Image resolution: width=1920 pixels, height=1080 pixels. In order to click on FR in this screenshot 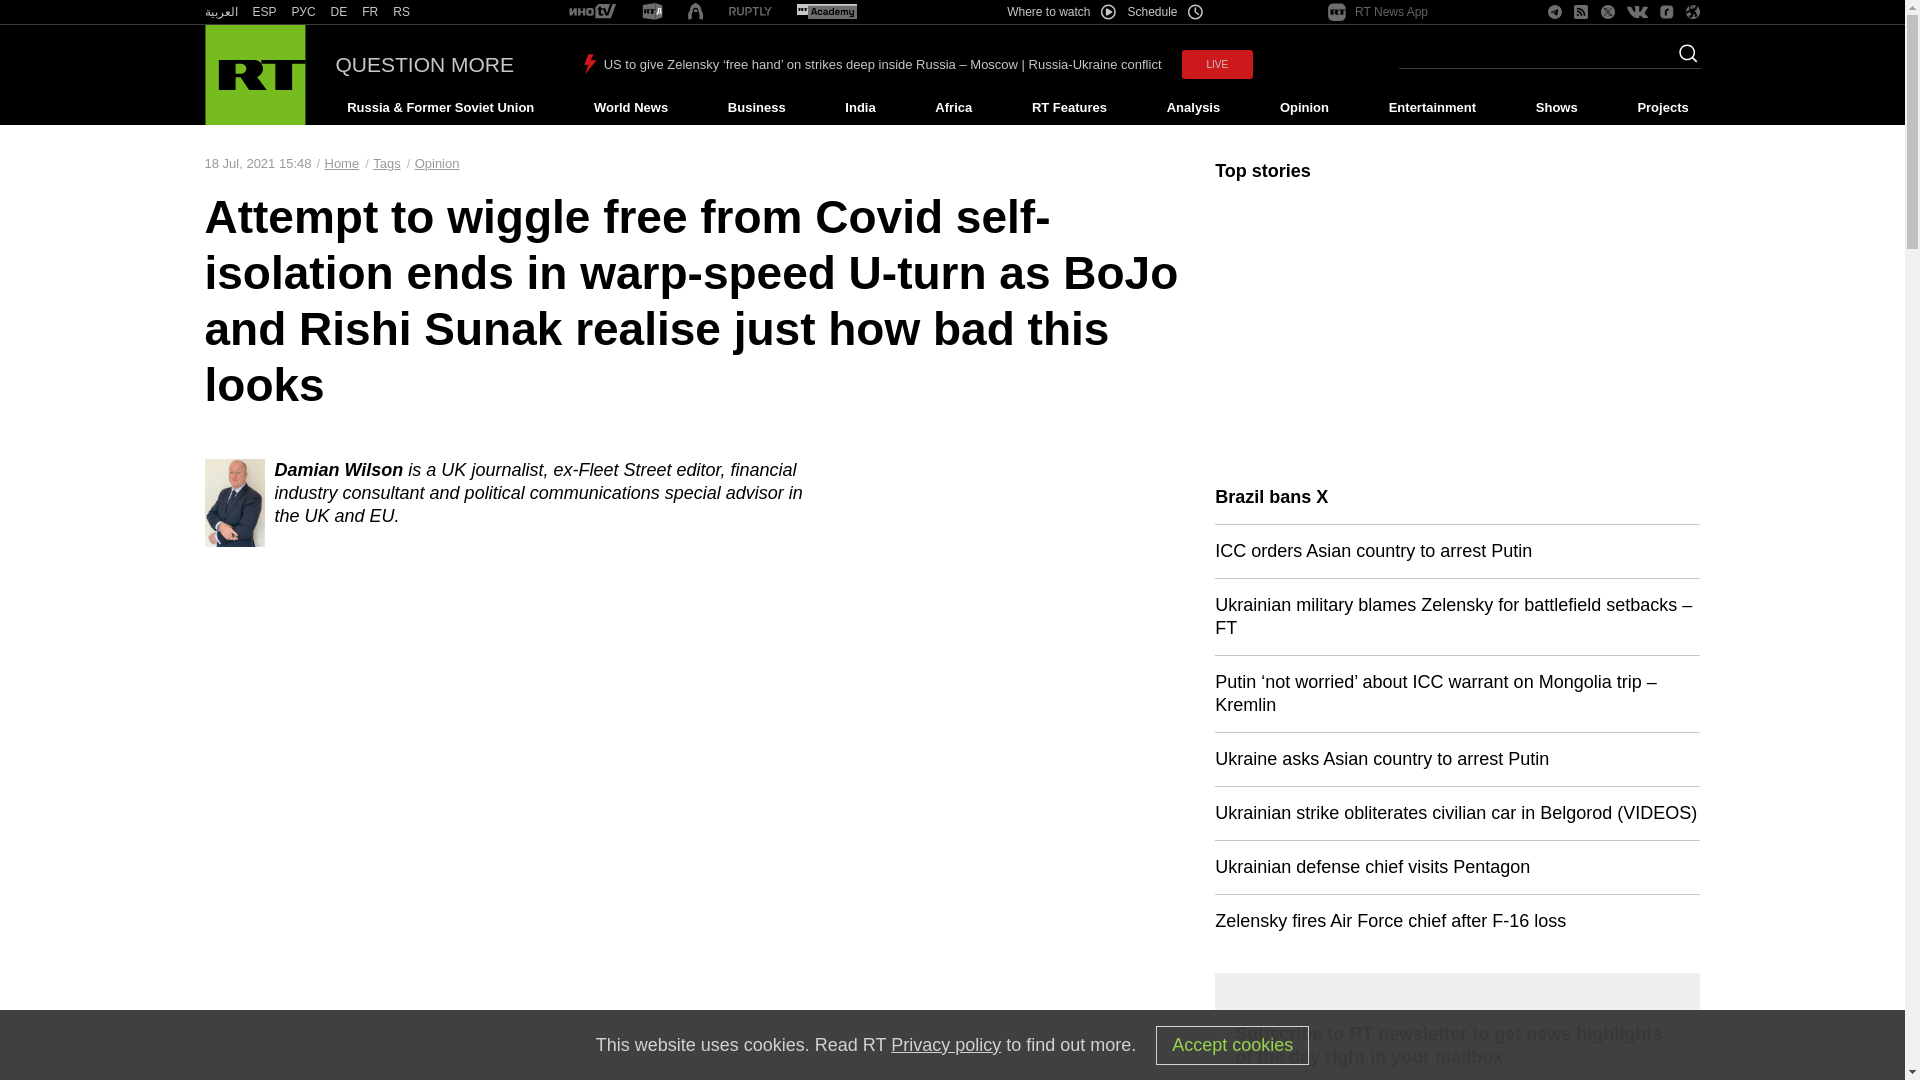, I will do `click(370, 12)`.